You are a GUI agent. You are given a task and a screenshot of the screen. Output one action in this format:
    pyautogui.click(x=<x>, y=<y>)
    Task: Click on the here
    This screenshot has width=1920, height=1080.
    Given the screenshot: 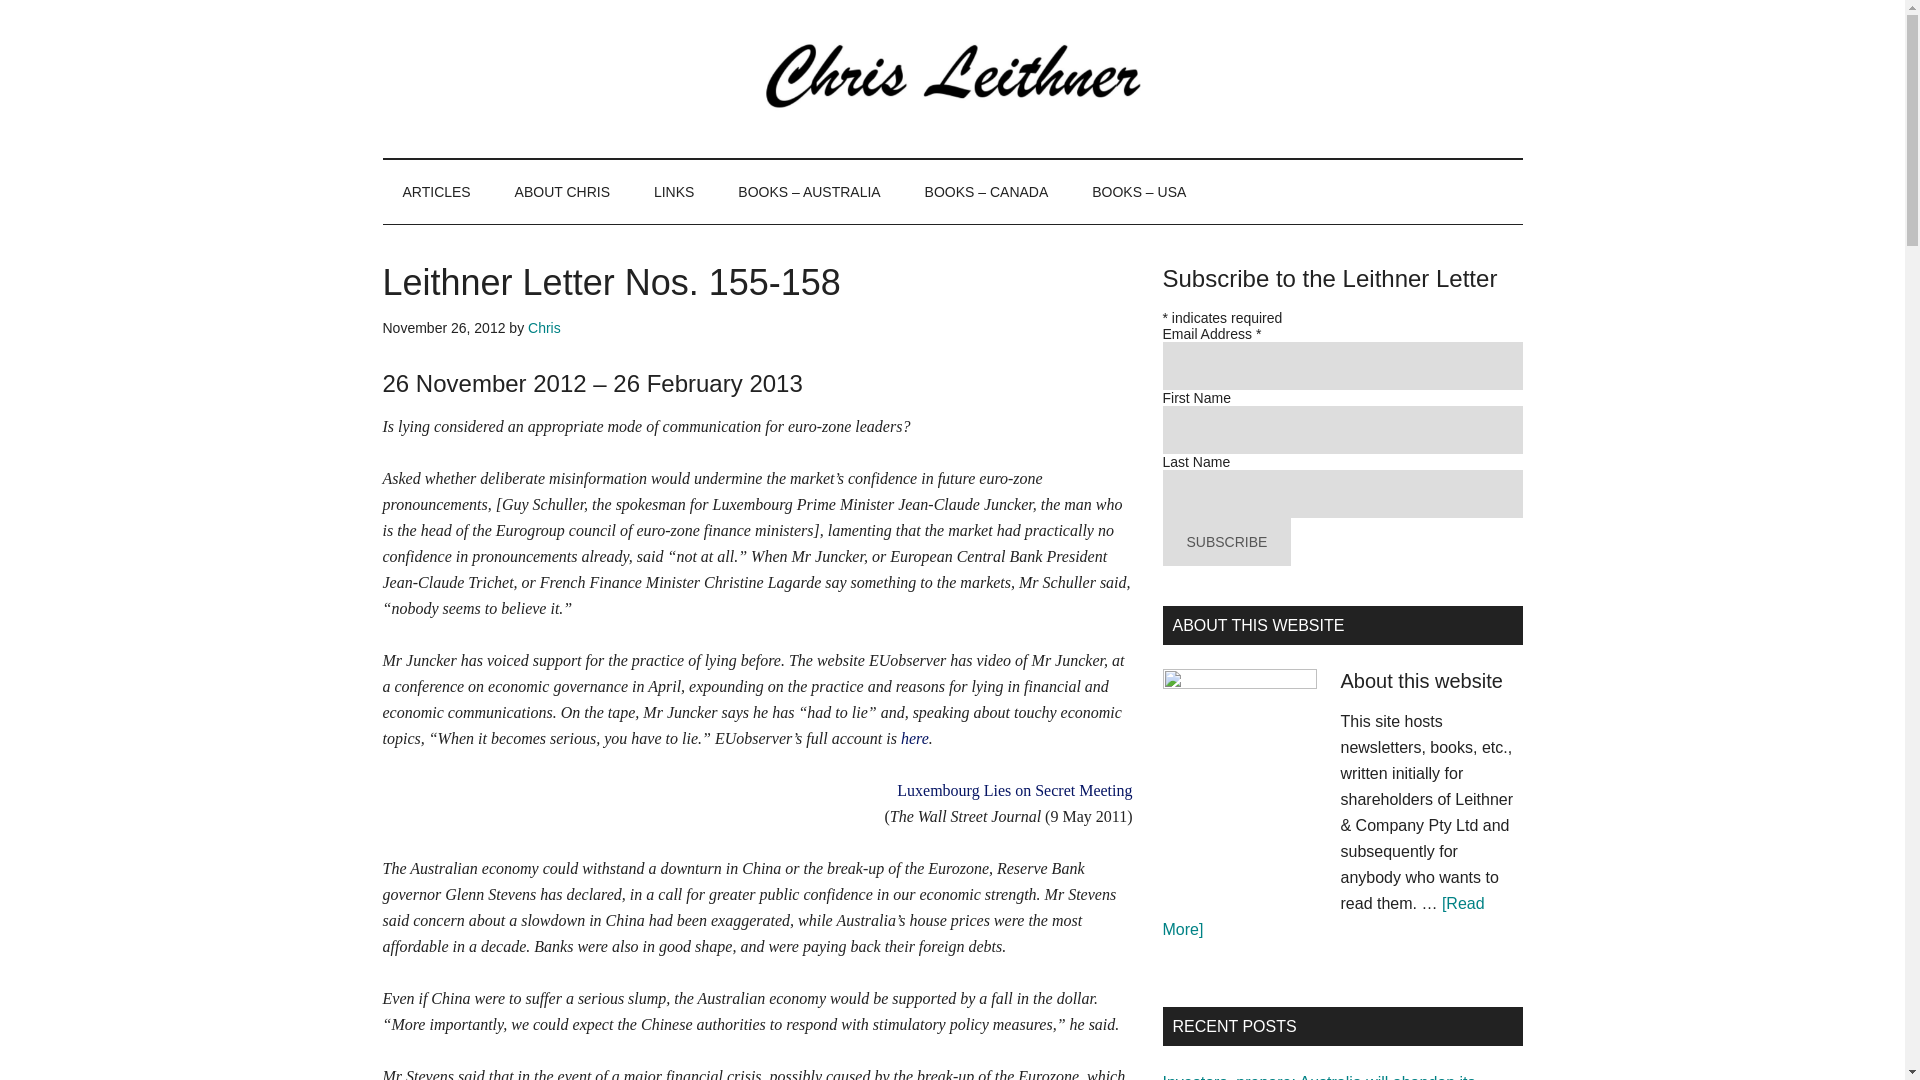 What is the action you would take?
    pyautogui.click(x=914, y=738)
    